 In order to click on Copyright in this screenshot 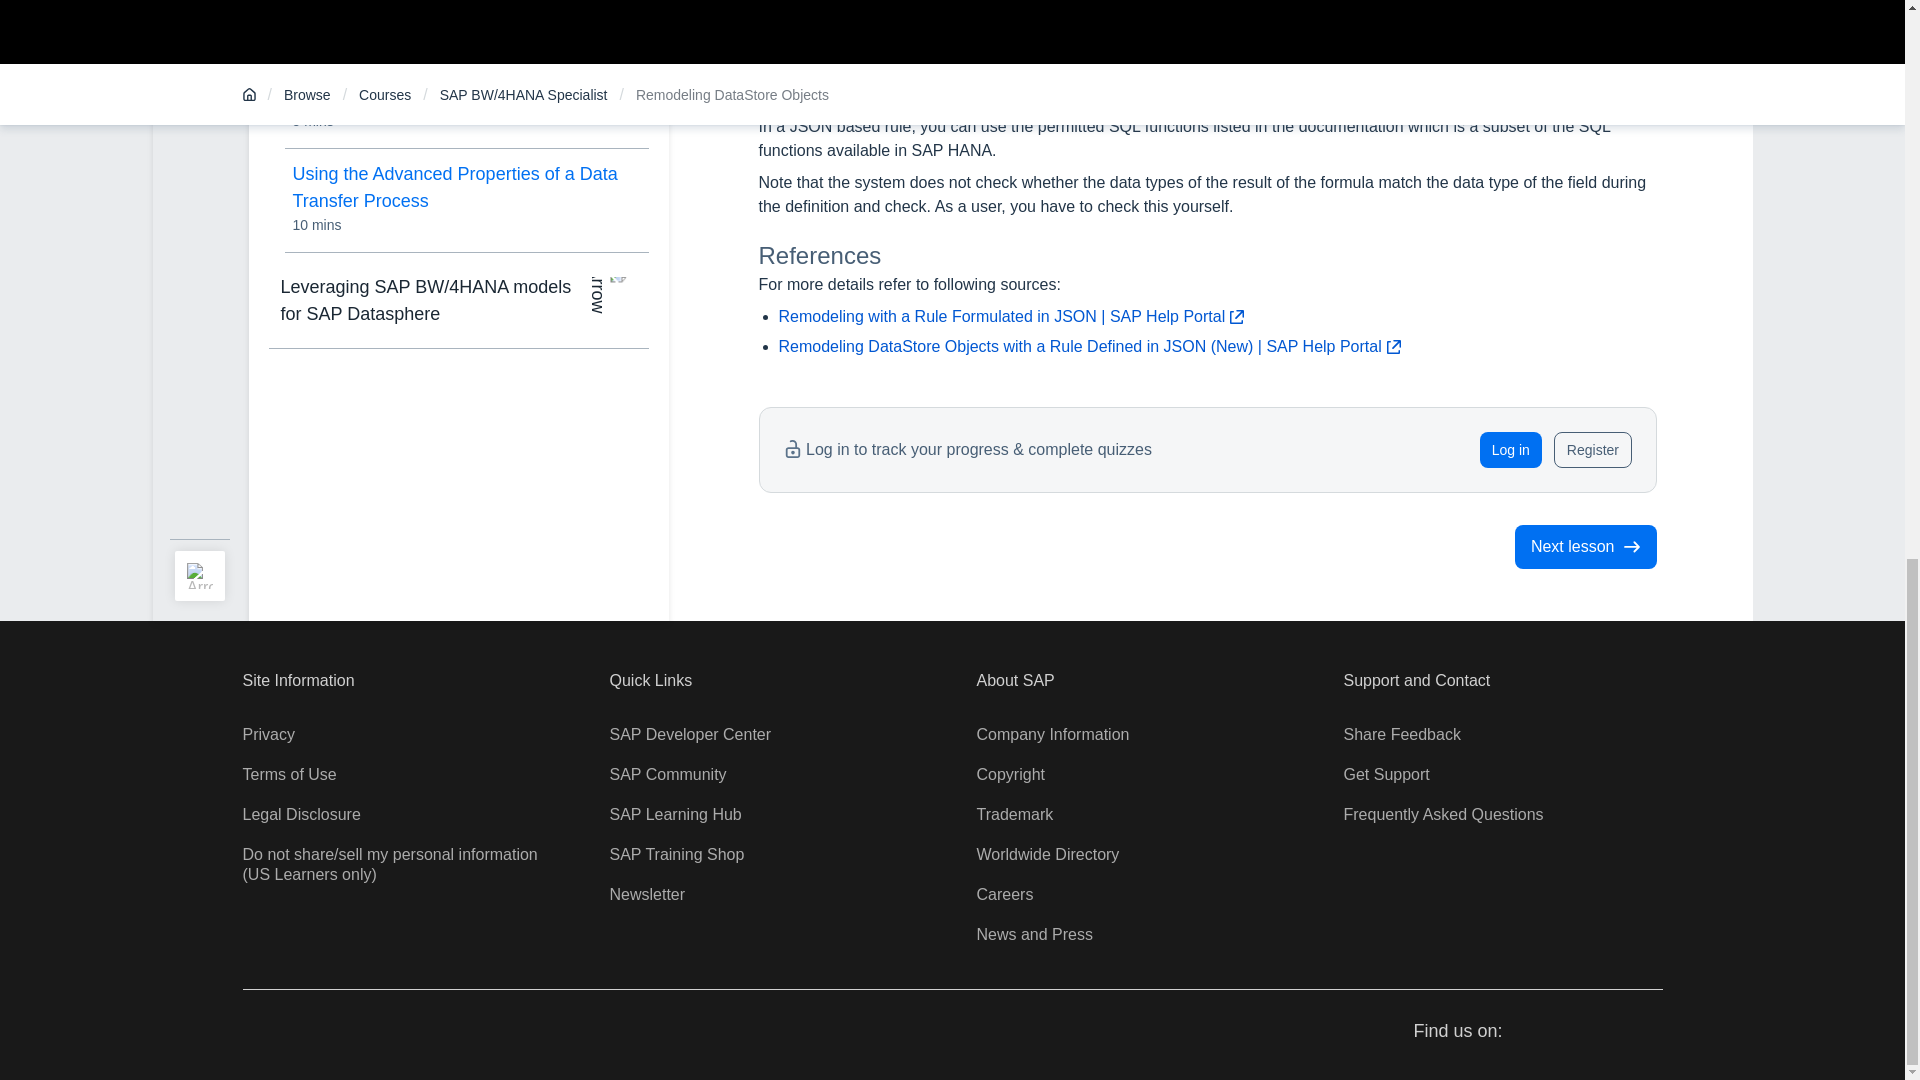, I will do `click(1010, 774)`.